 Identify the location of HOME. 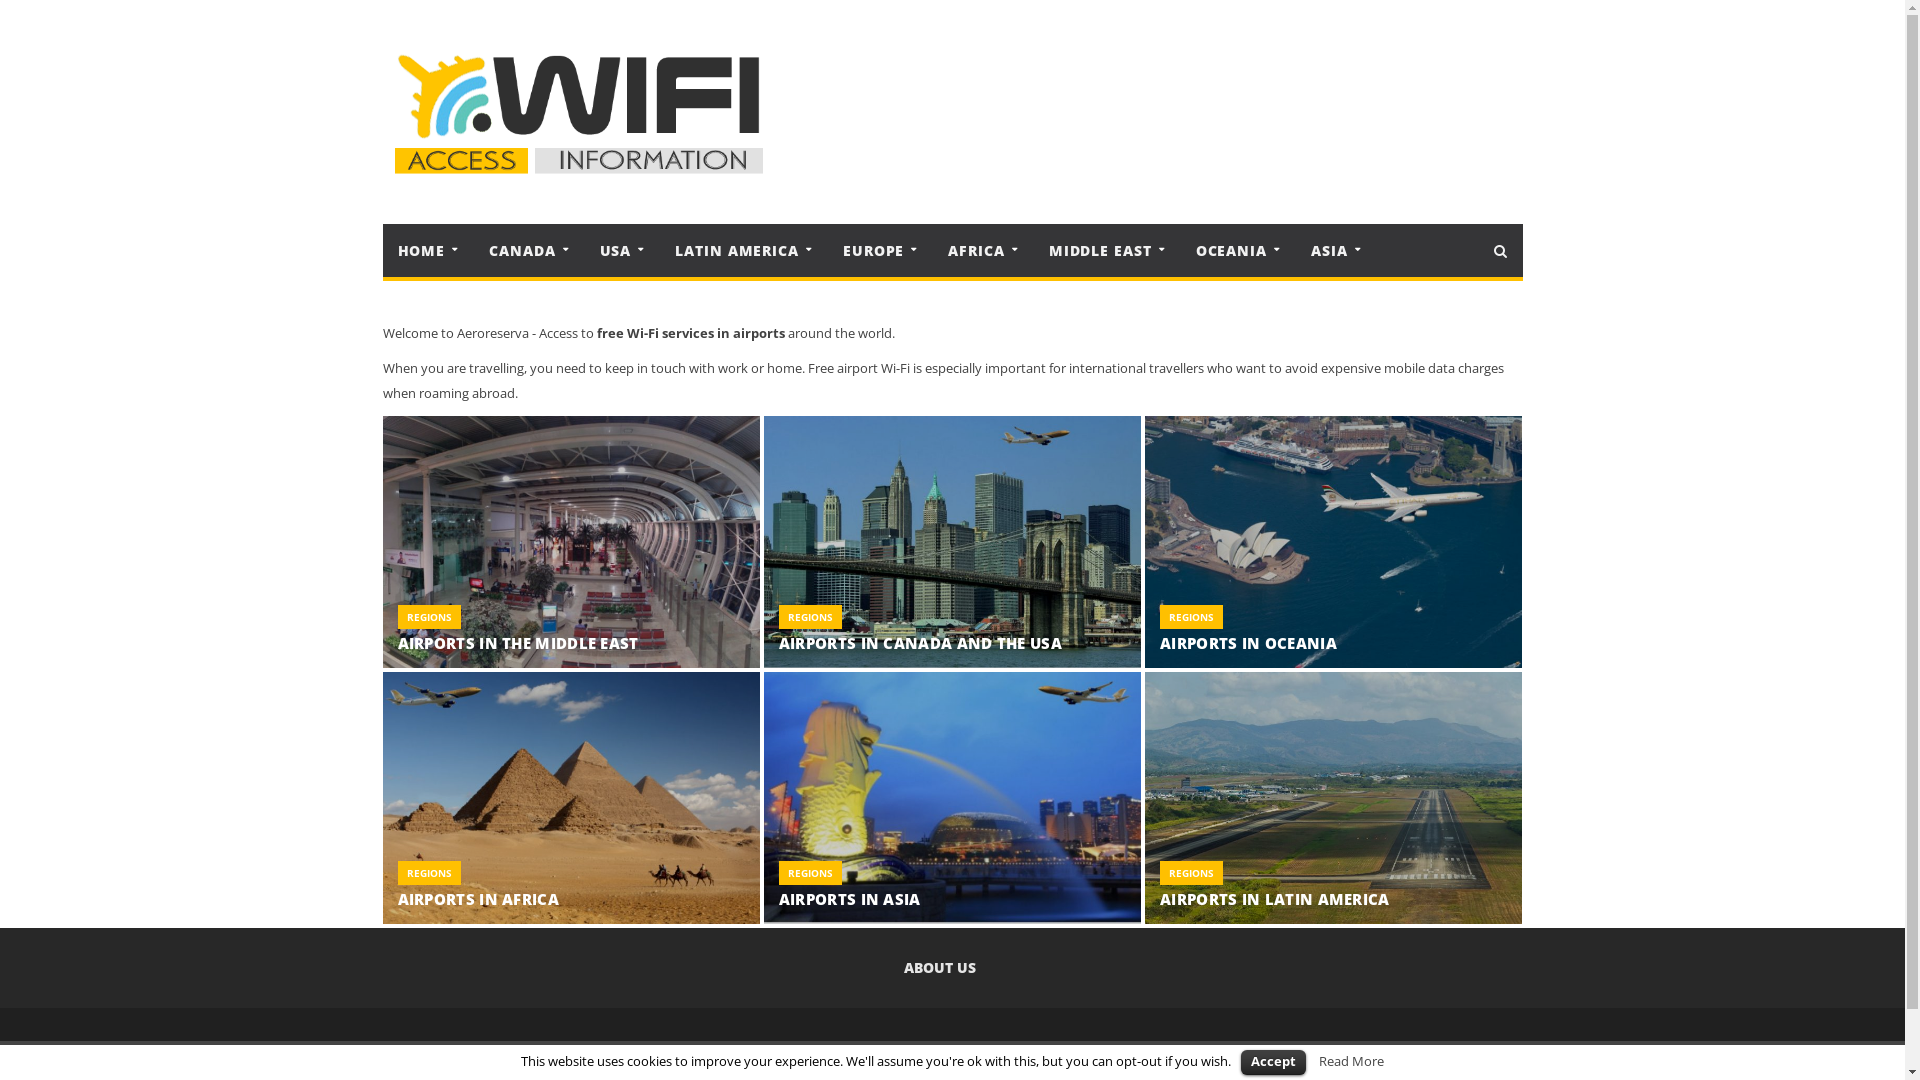
(426, 250).